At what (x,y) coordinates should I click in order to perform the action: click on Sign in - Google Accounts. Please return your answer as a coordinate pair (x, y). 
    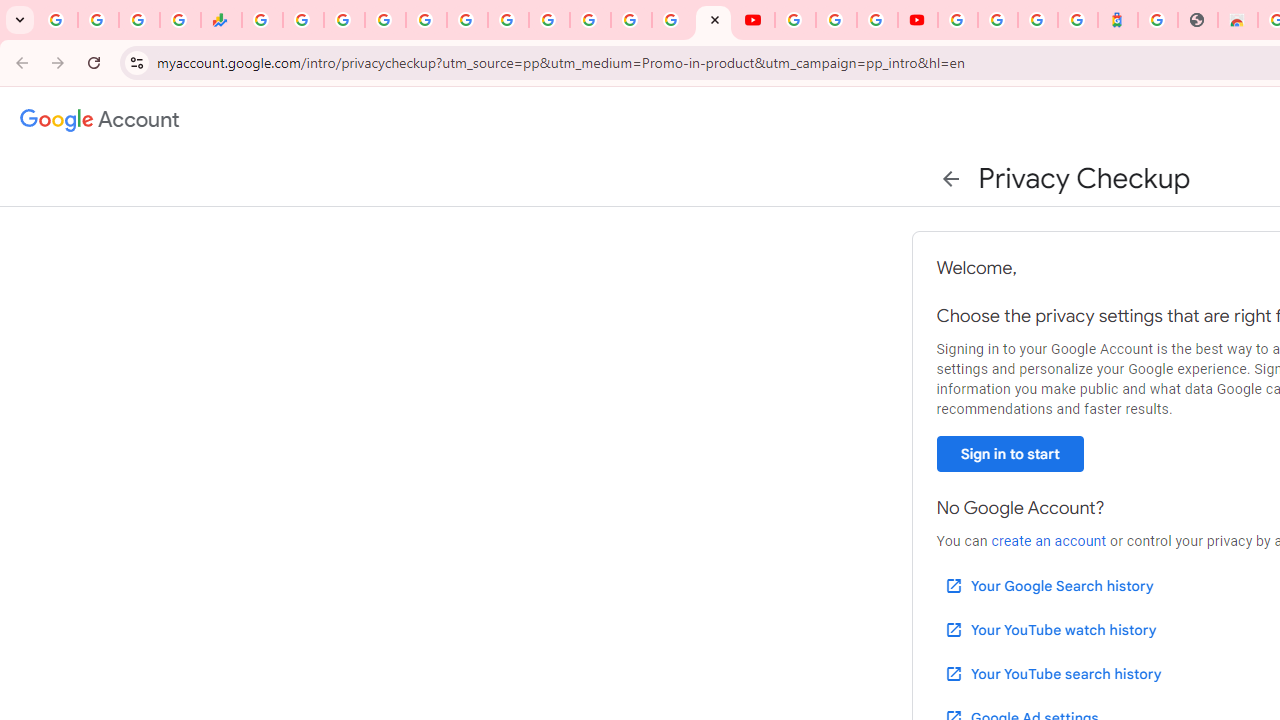
    Looking at the image, I should click on (590, 20).